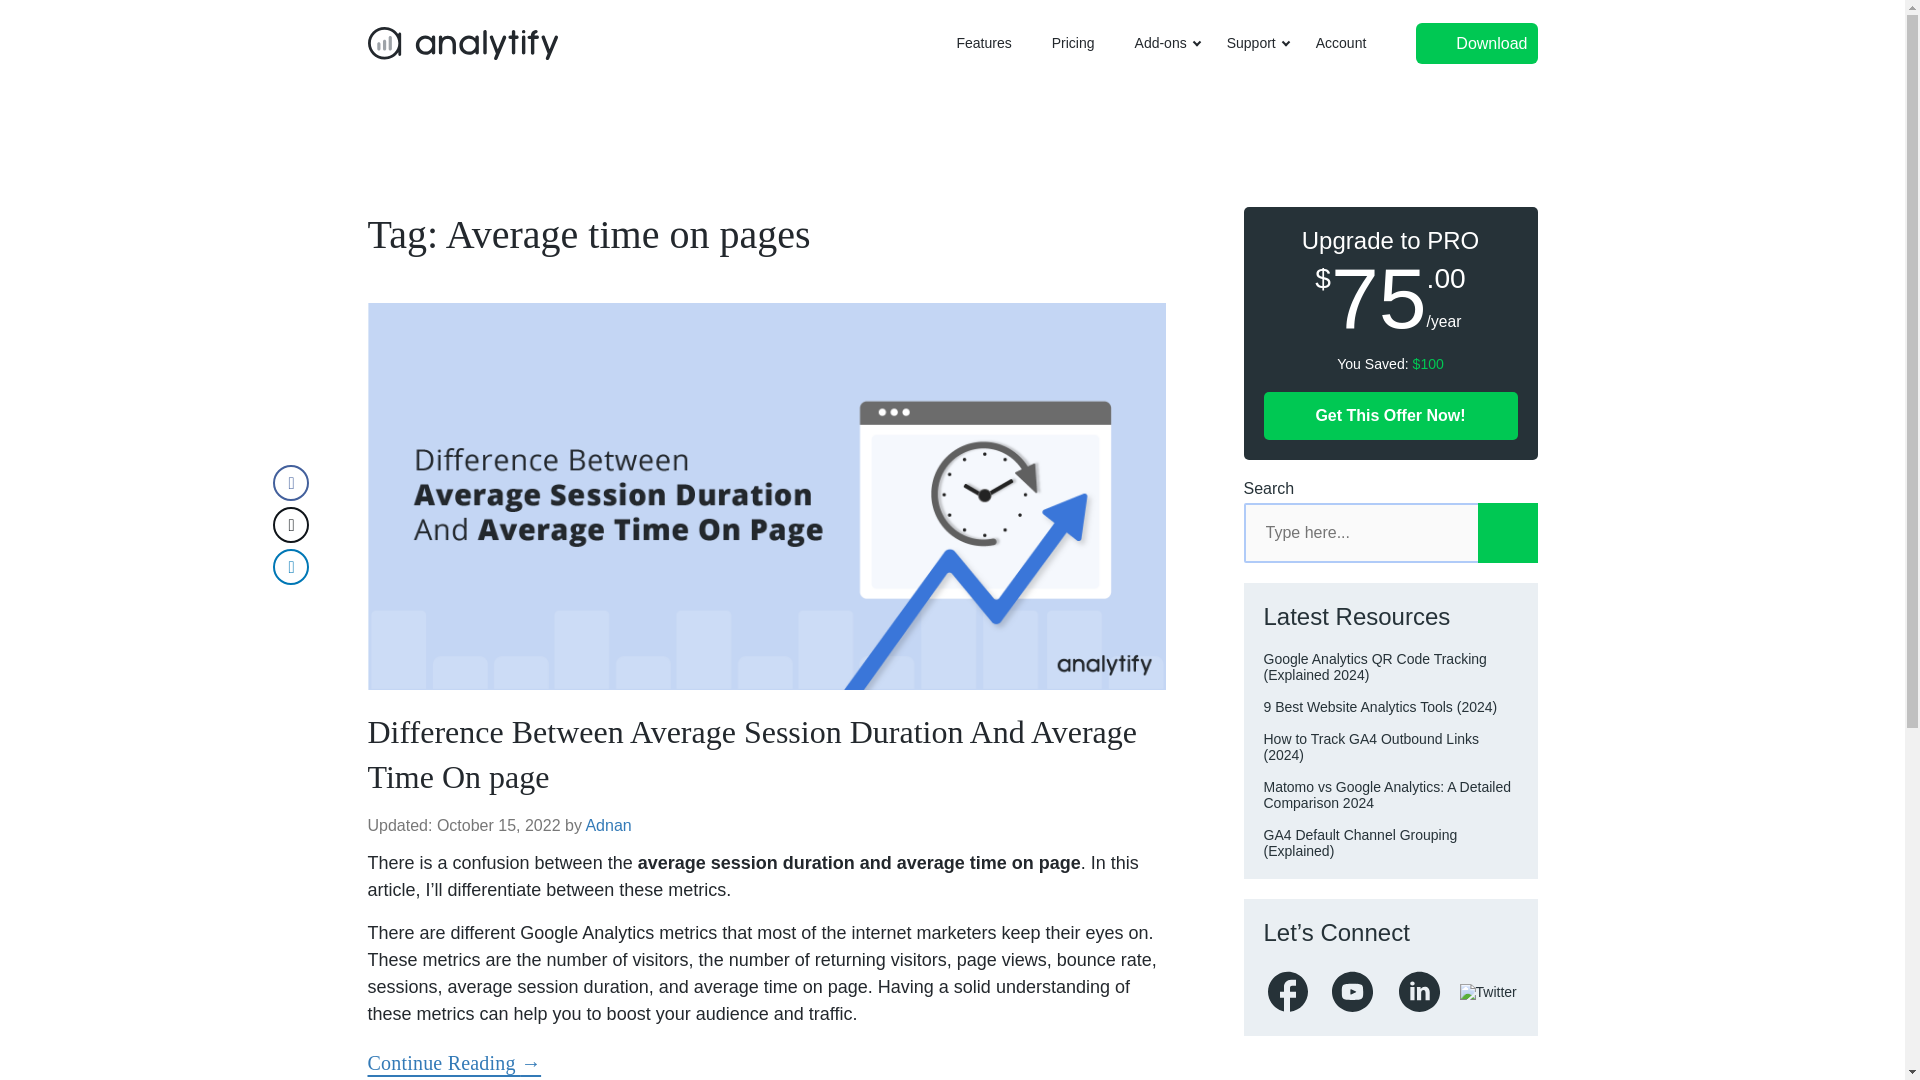 The image size is (1920, 1080). Describe the element at coordinates (1508, 532) in the screenshot. I see `Search` at that location.